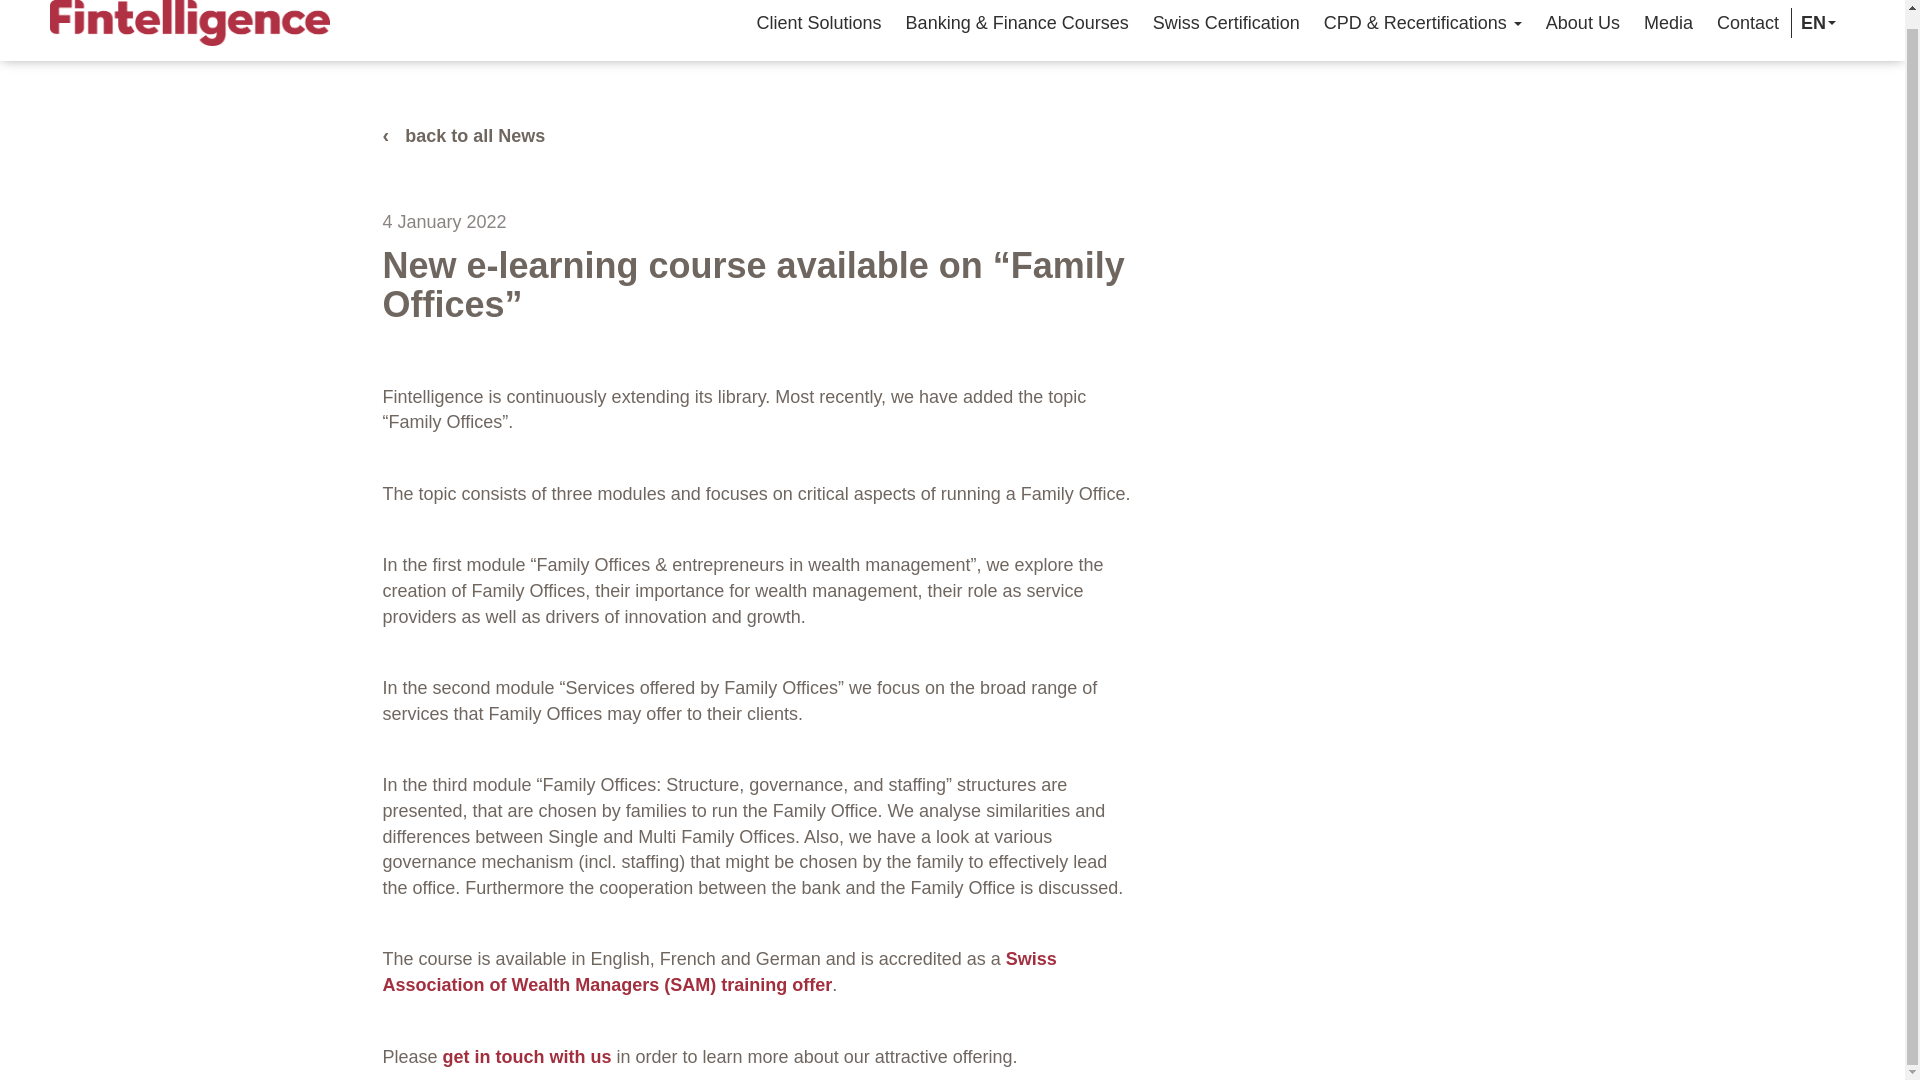 The width and height of the screenshot is (1920, 1080). What do you see at coordinates (1226, 22) in the screenshot?
I see `Swiss Certification` at bounding box center [1226, 22].